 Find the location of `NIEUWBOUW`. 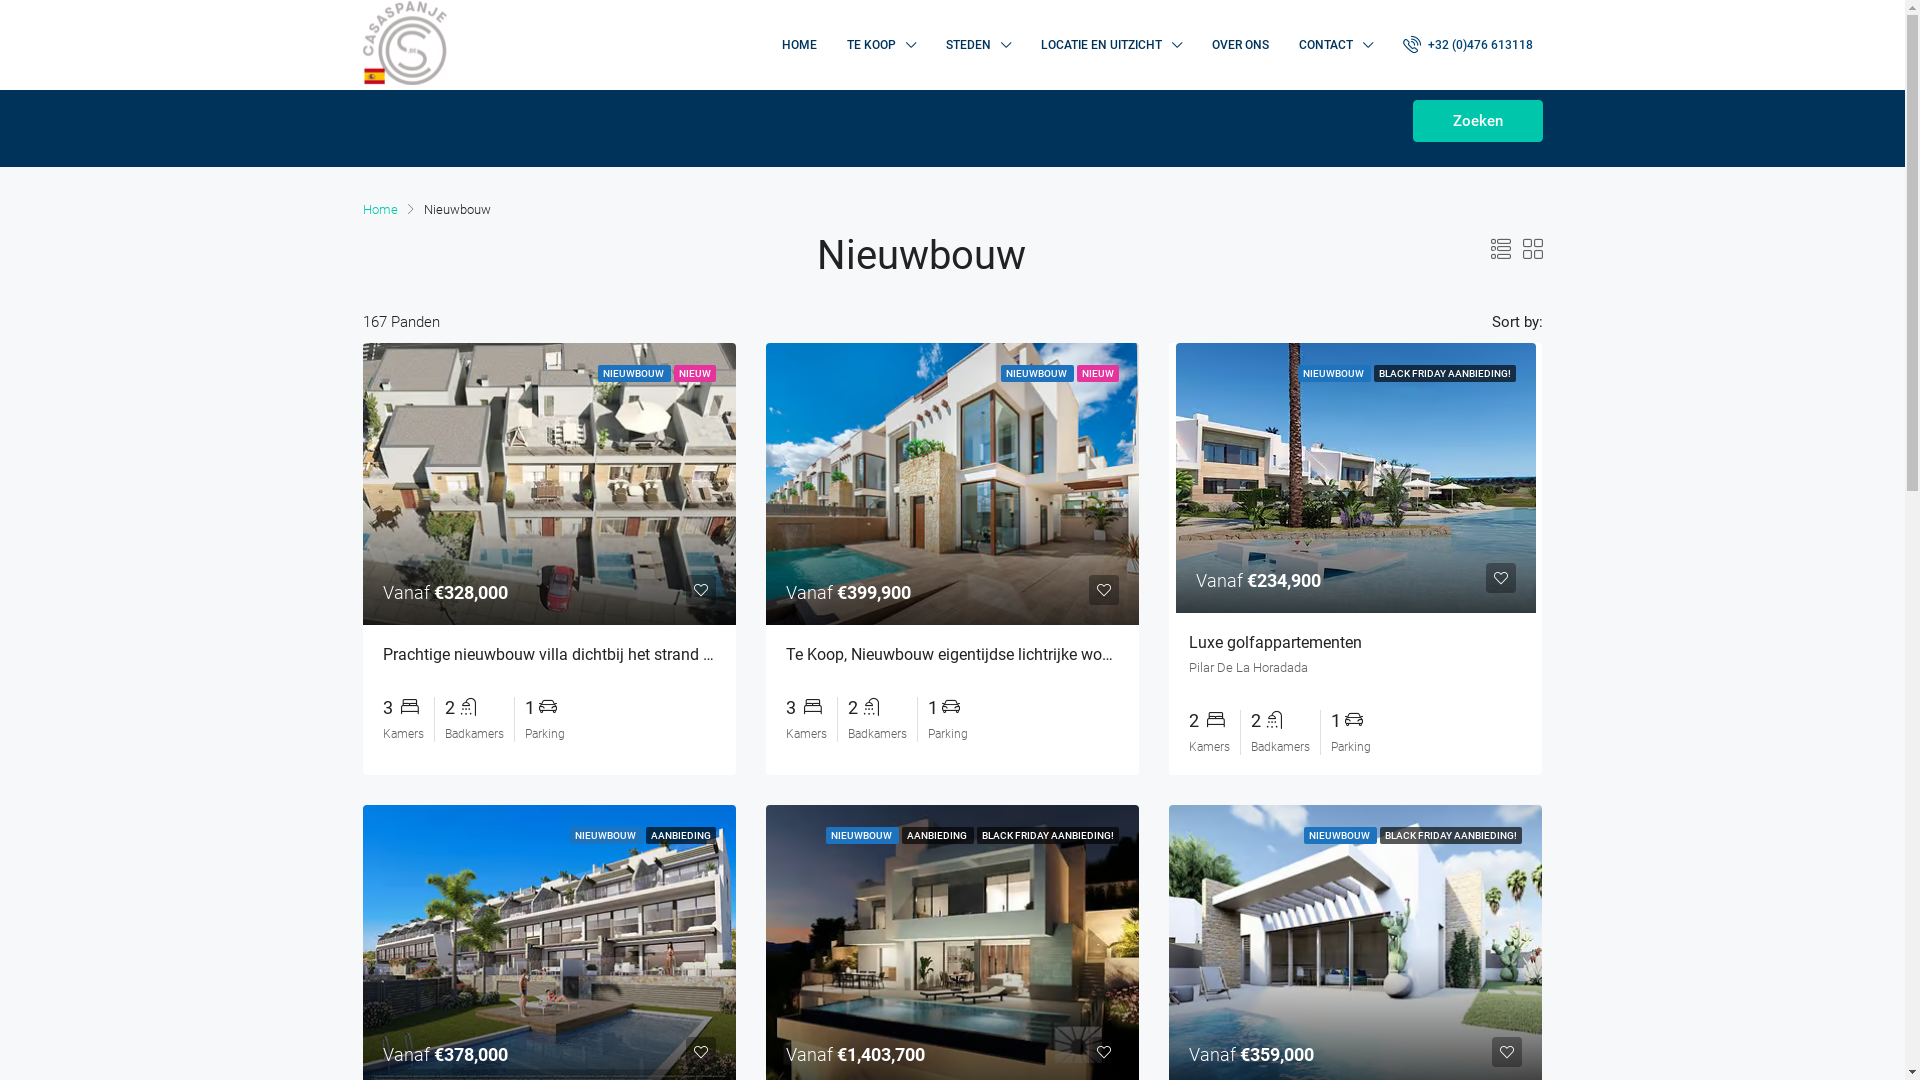

NIEUWBOUW is located at coordinates (1340, 836).